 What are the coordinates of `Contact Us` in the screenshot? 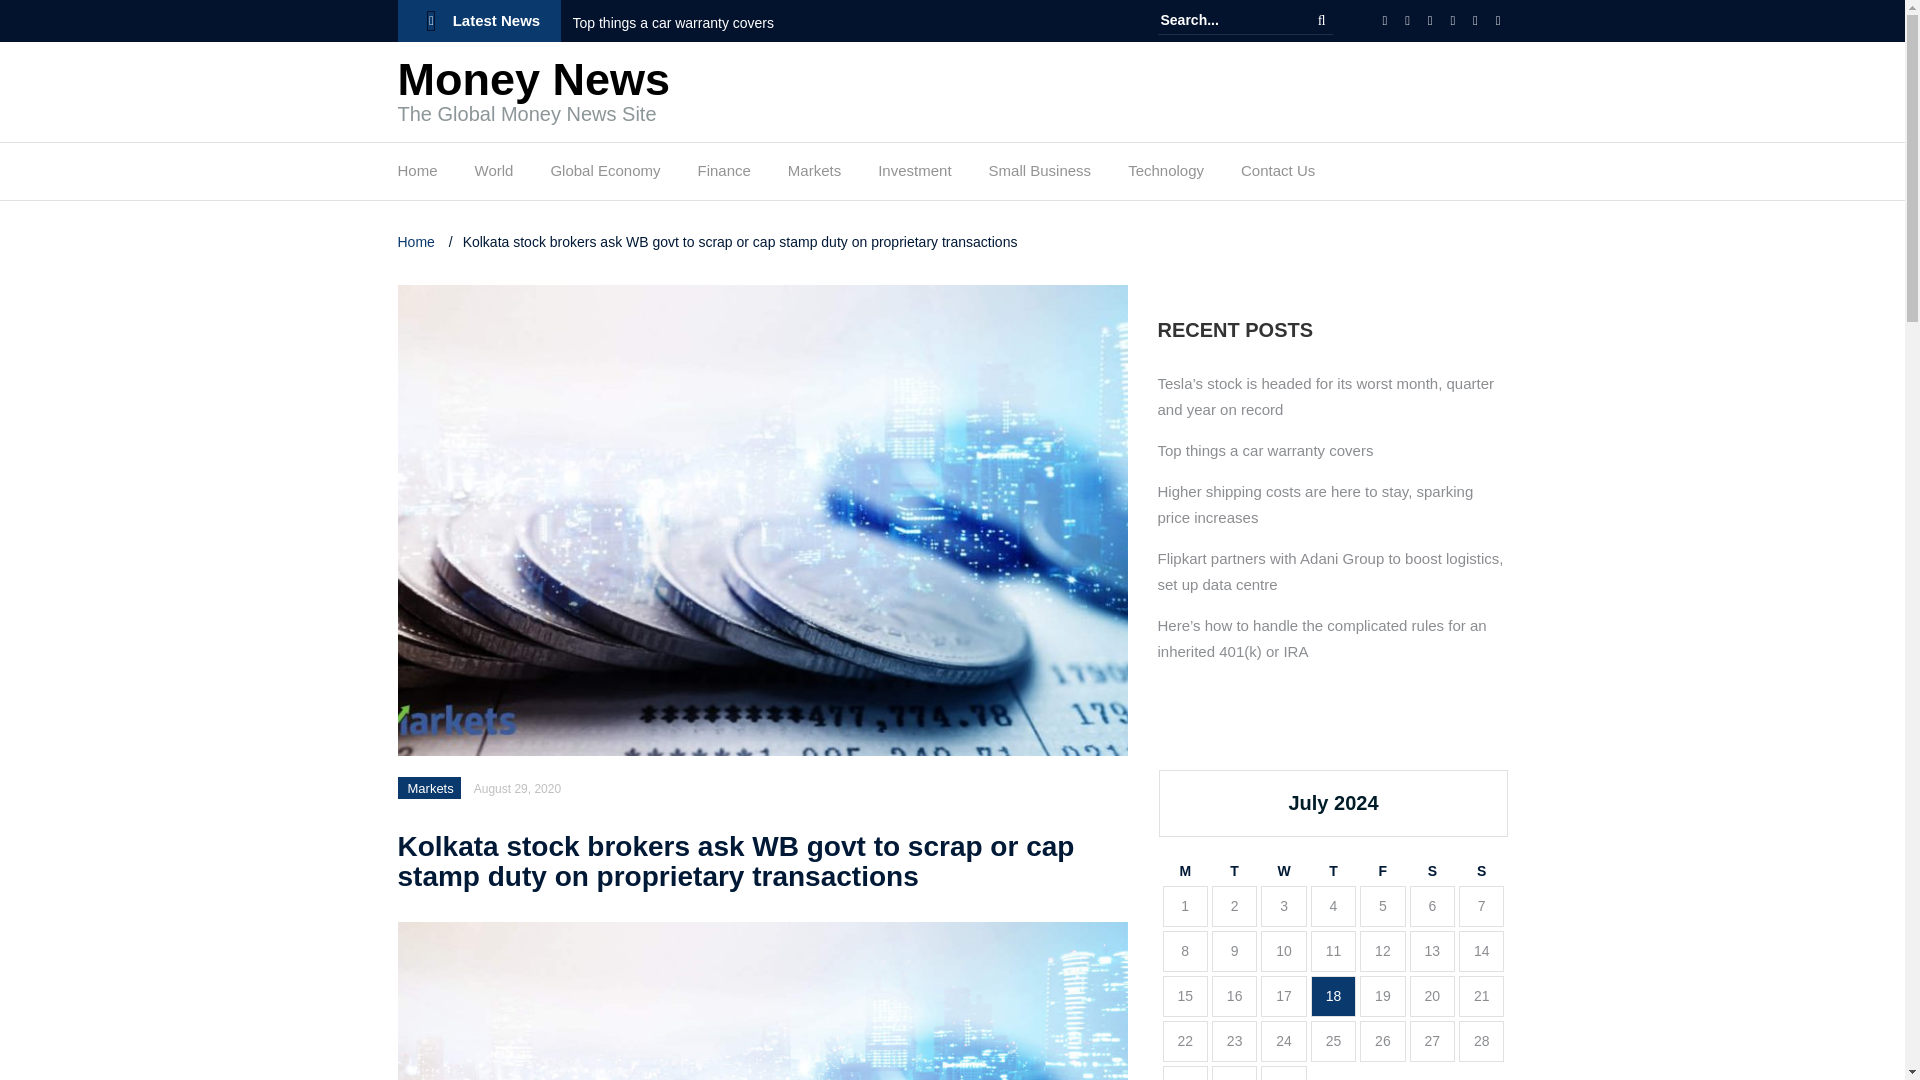 It's located at (1278, 176).